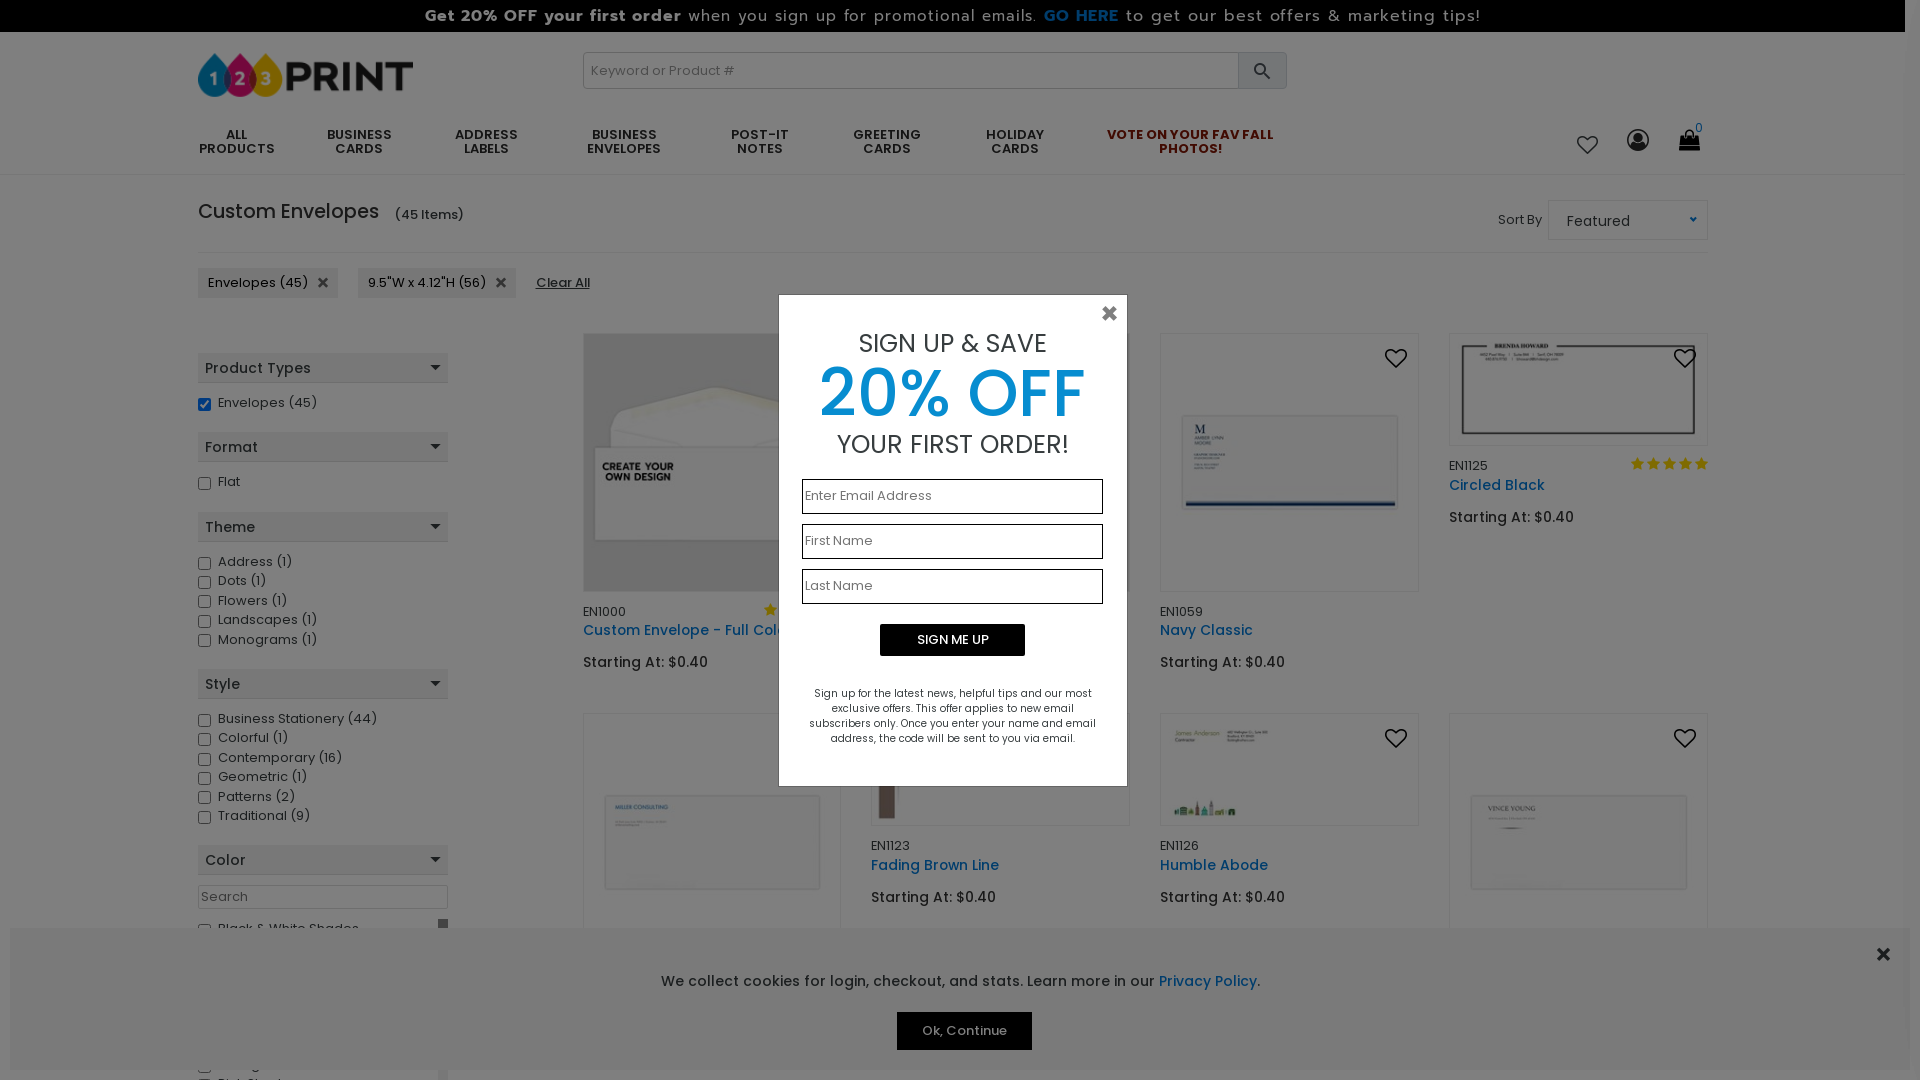 The height and width of the screenshot is (1080, 1920). Describe the element at coordinates (712, 630) in the screenshot. I see `Custom Envelope - Full Color` at that location.